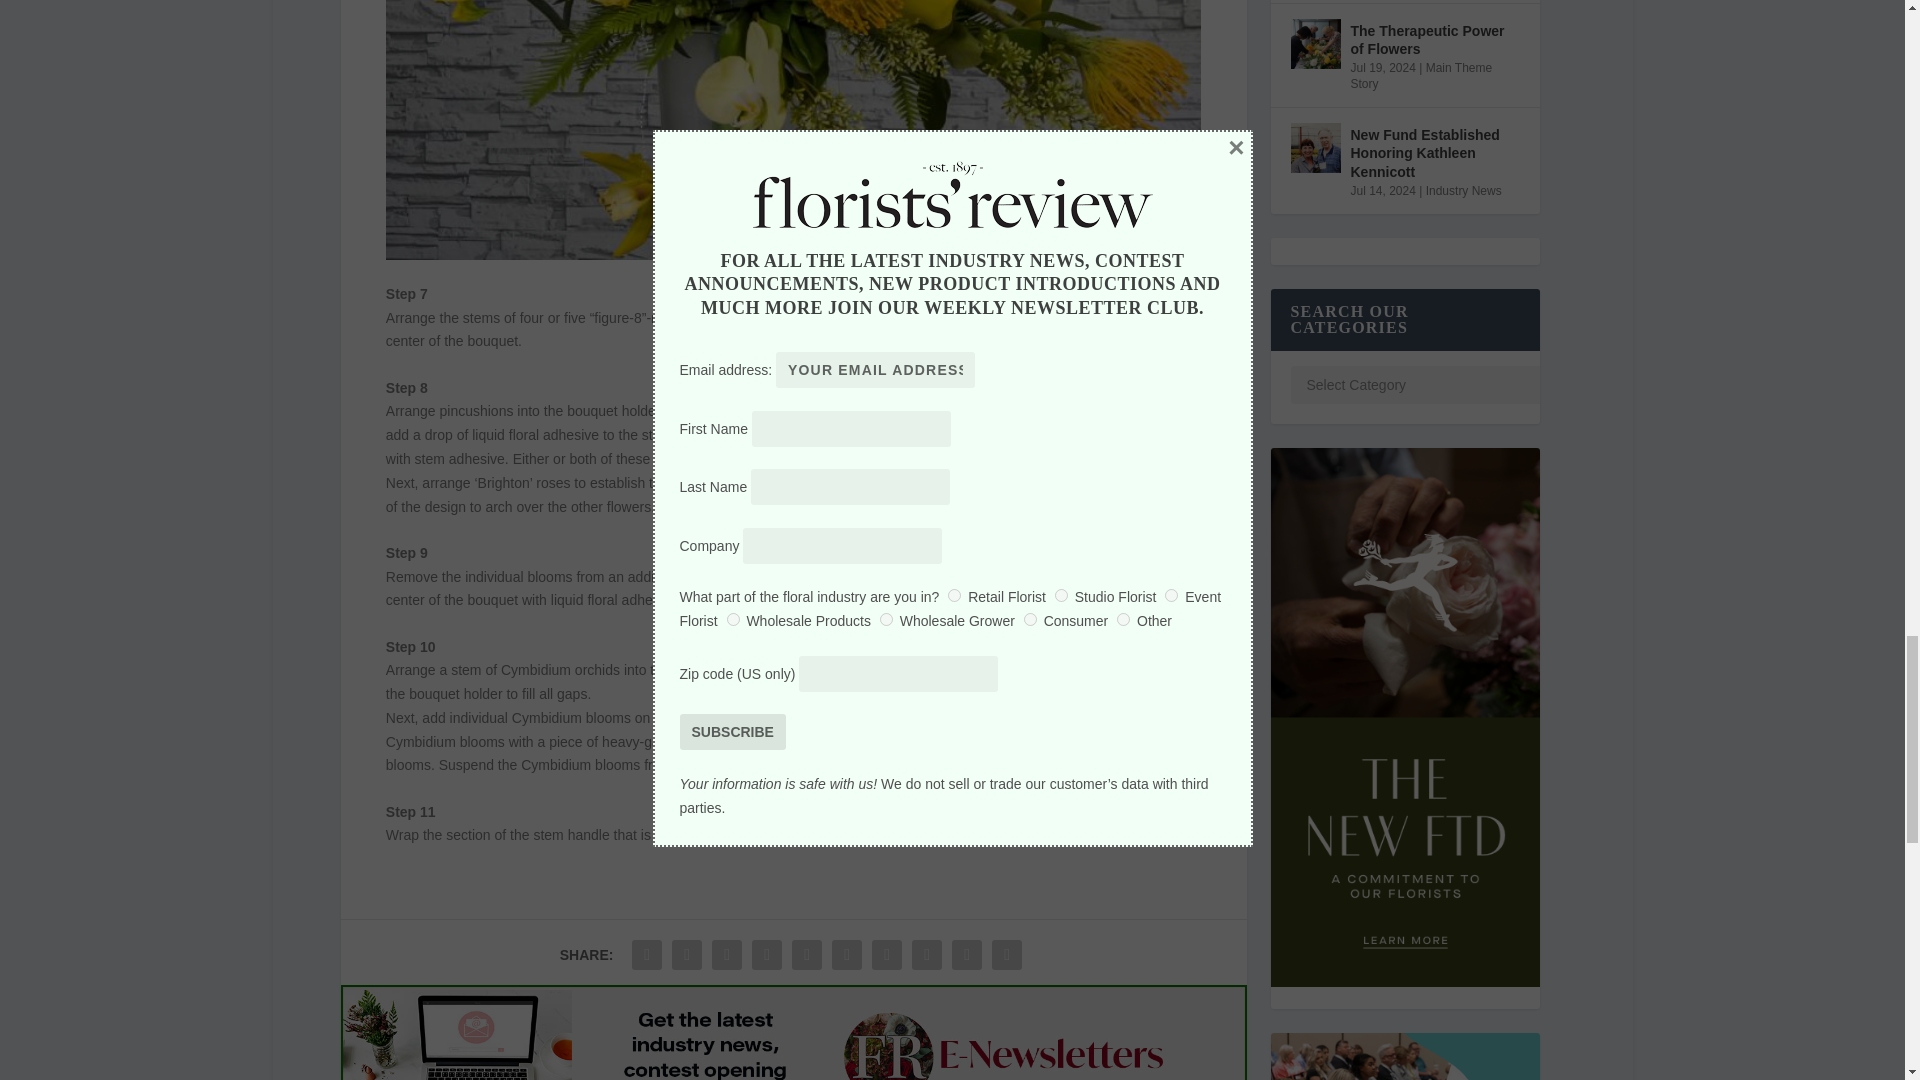  What do you see at coordinates (686, 954) in the screenshot?
I see `Share "Modern Monochromatic Bouquet" via Twitter` at bounding box center [686, 954].